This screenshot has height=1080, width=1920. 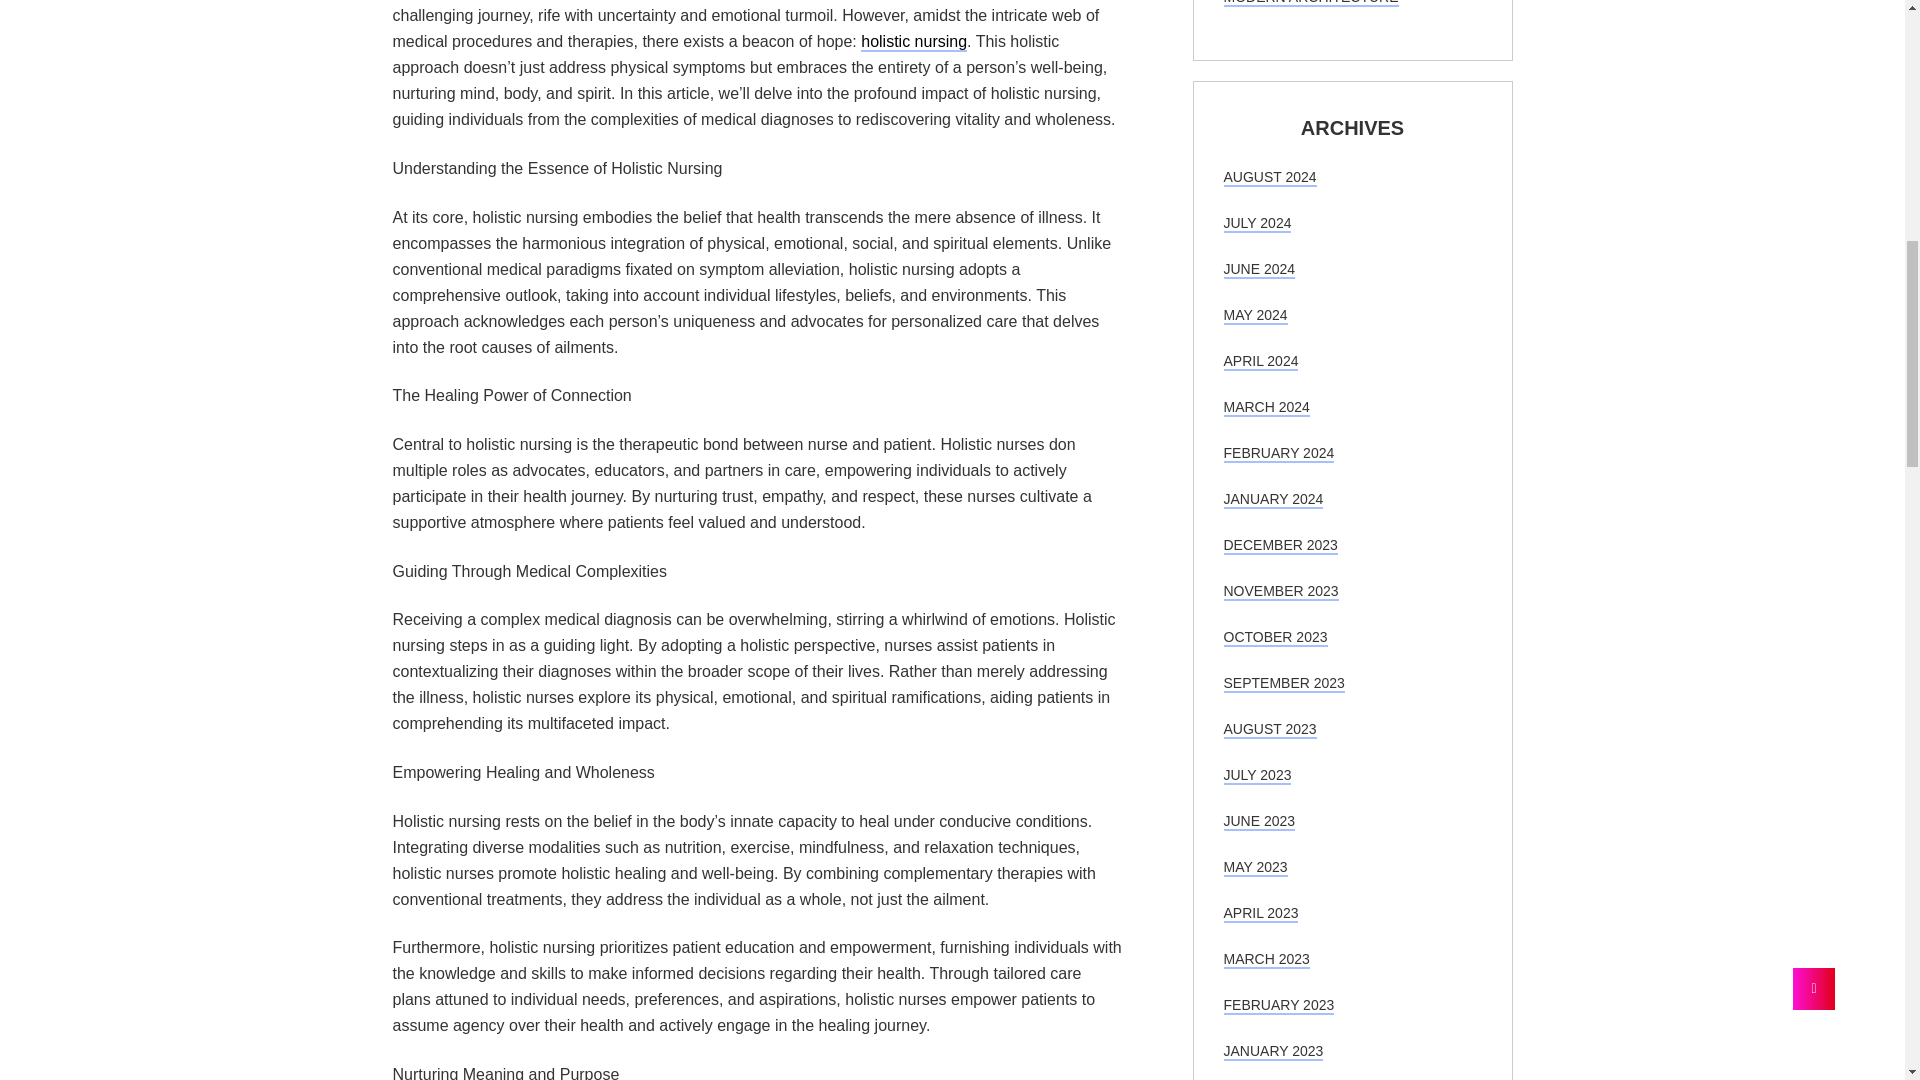 What do you see at coordinates (1256, 316) in the screenshot?
I see `MAY 2024` at bounding box center [1256, 316].